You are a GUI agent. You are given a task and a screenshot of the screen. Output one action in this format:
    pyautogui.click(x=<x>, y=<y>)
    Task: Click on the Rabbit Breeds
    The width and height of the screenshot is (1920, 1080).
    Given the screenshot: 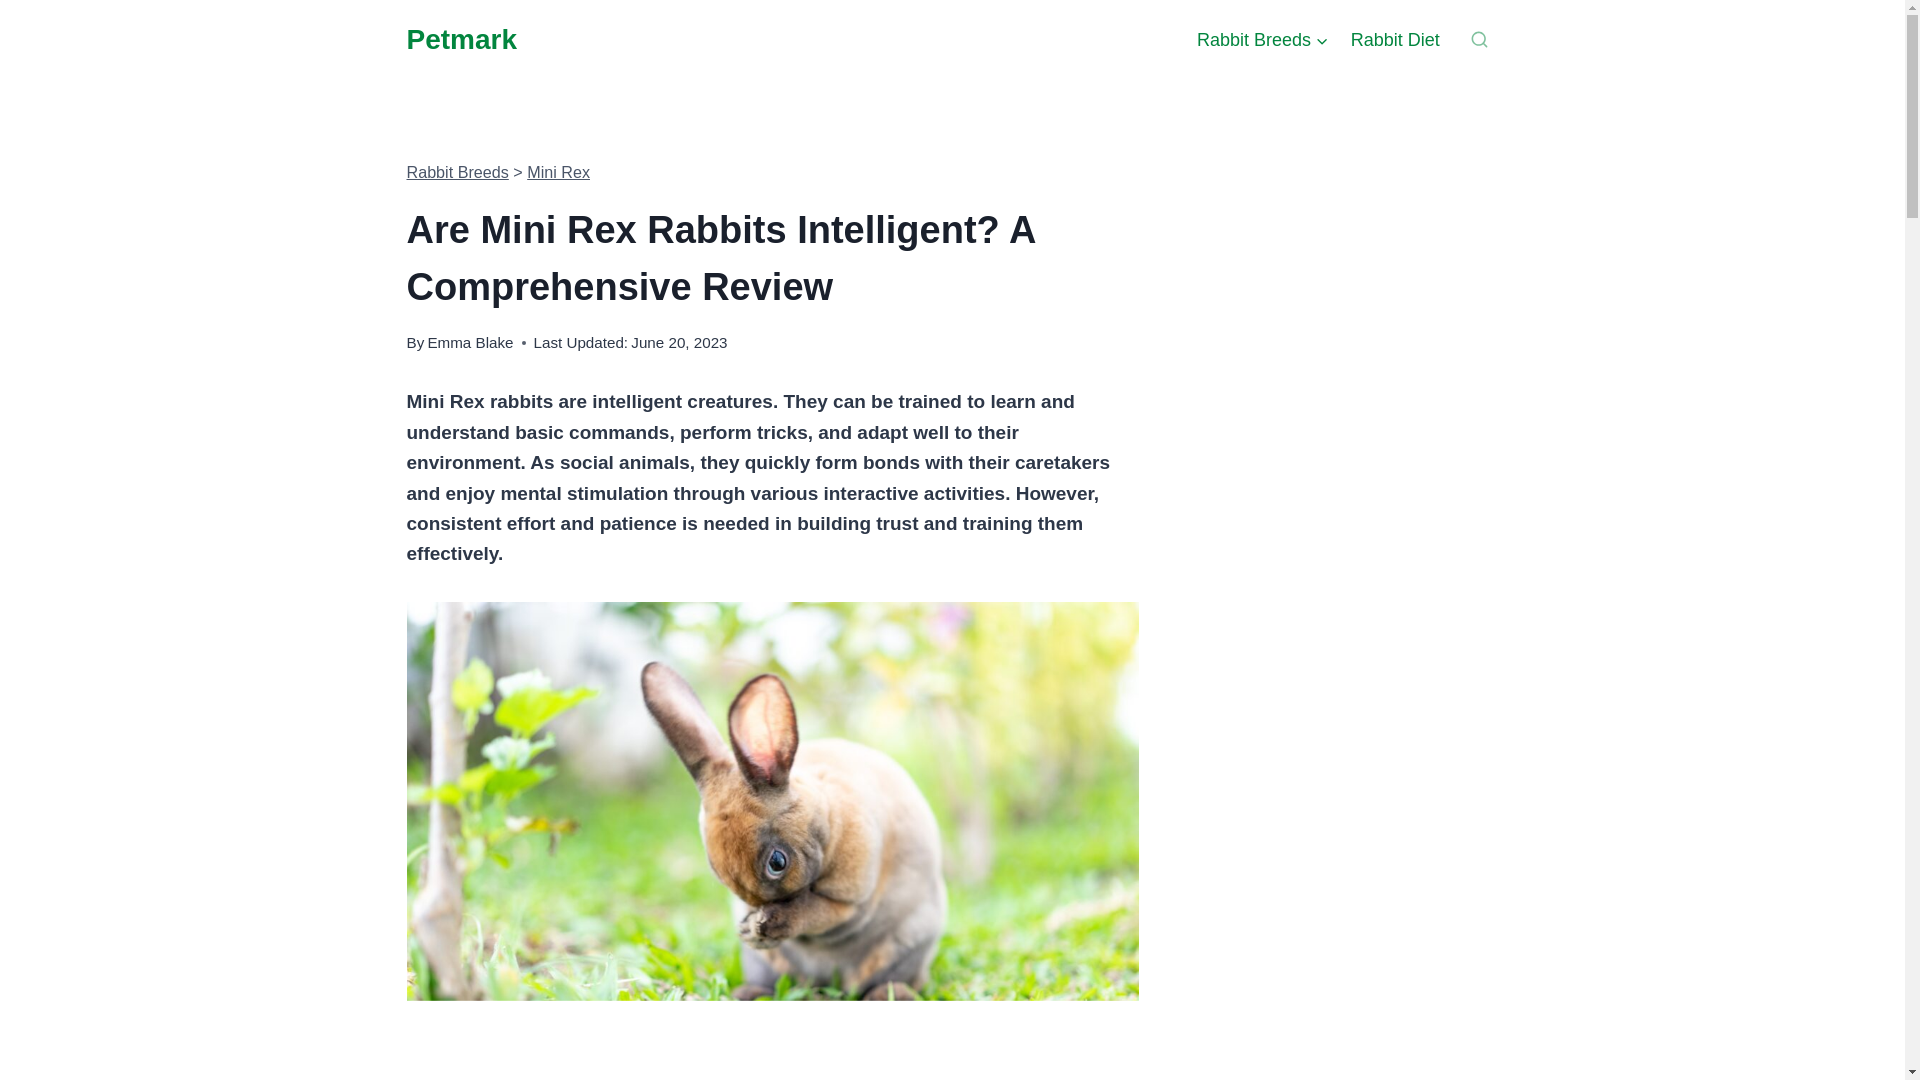 What is the action you would take?
    pyautogui.click(x=456, y=172)
    